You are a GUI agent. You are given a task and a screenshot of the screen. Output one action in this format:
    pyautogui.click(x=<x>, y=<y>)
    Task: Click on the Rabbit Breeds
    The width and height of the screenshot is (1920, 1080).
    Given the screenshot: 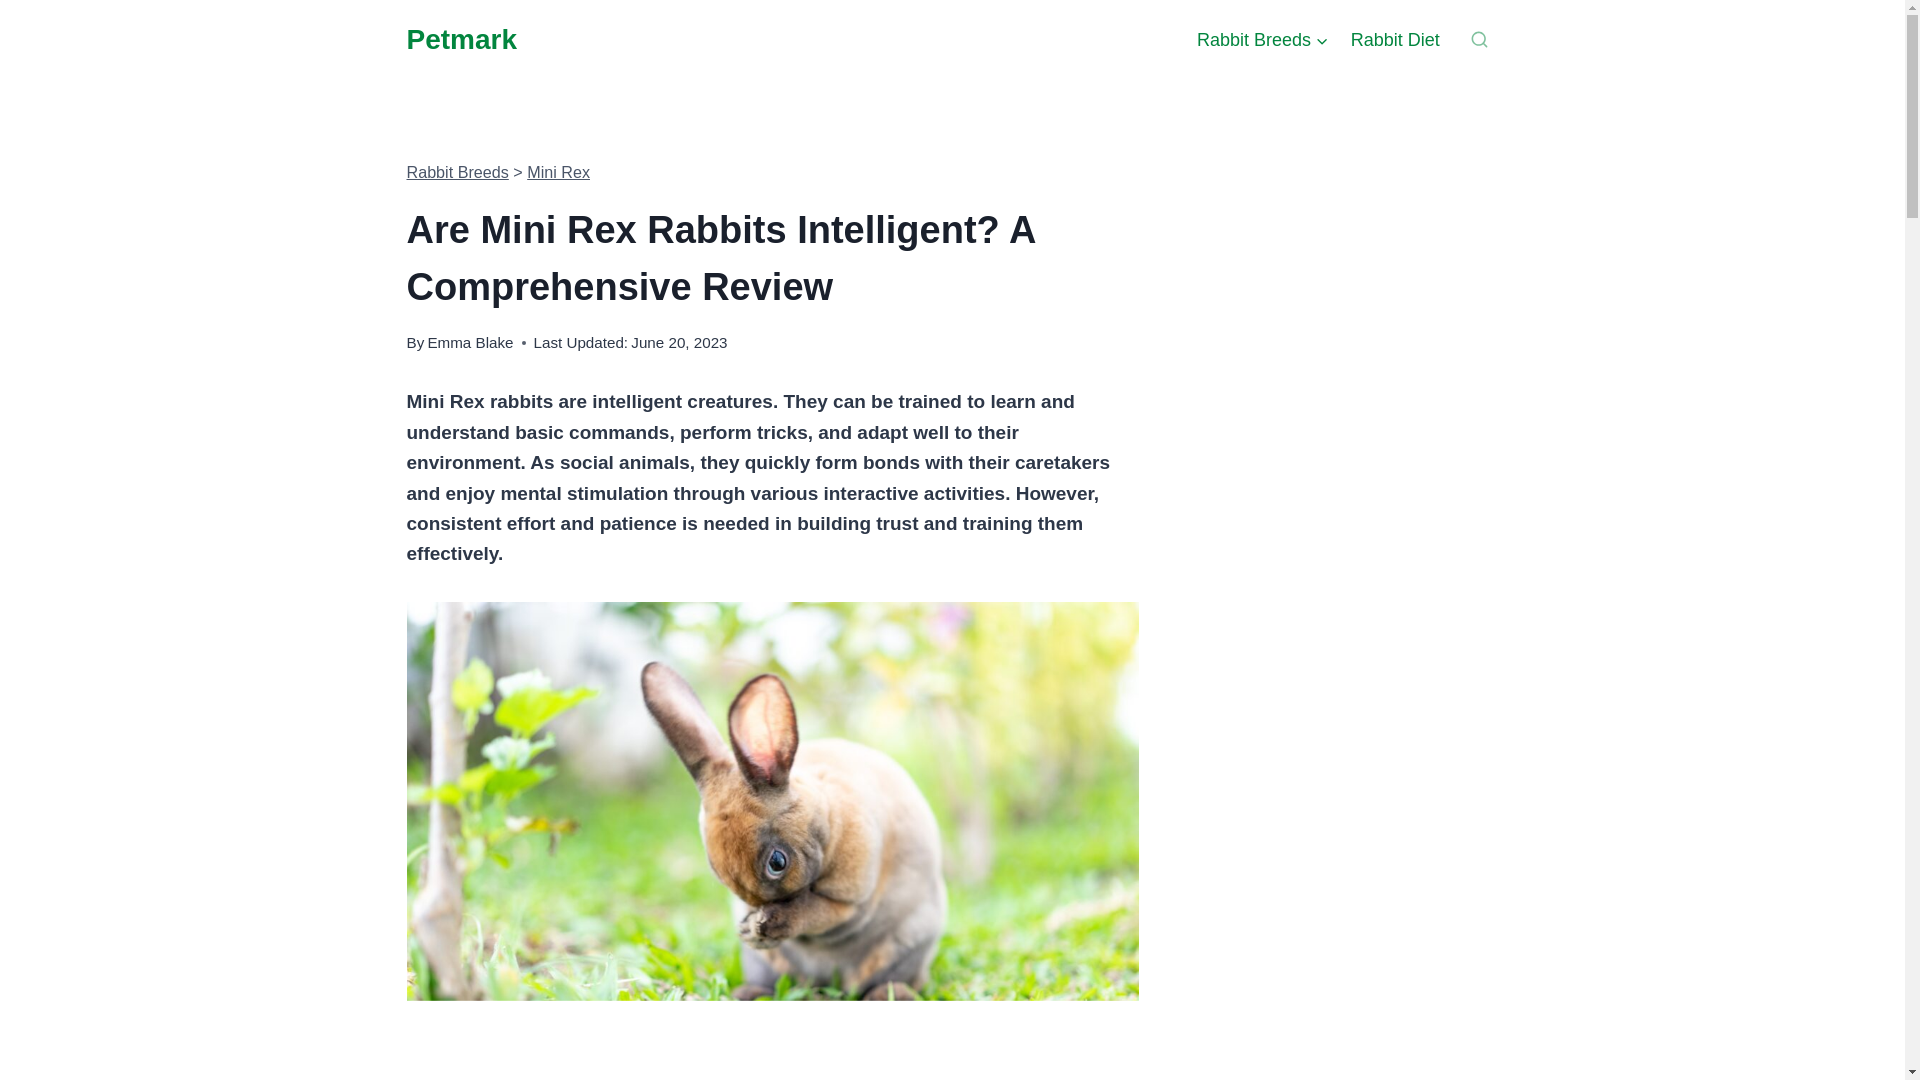 What is the action you would take?
    pyautogui.click(x=456, y=172)
    